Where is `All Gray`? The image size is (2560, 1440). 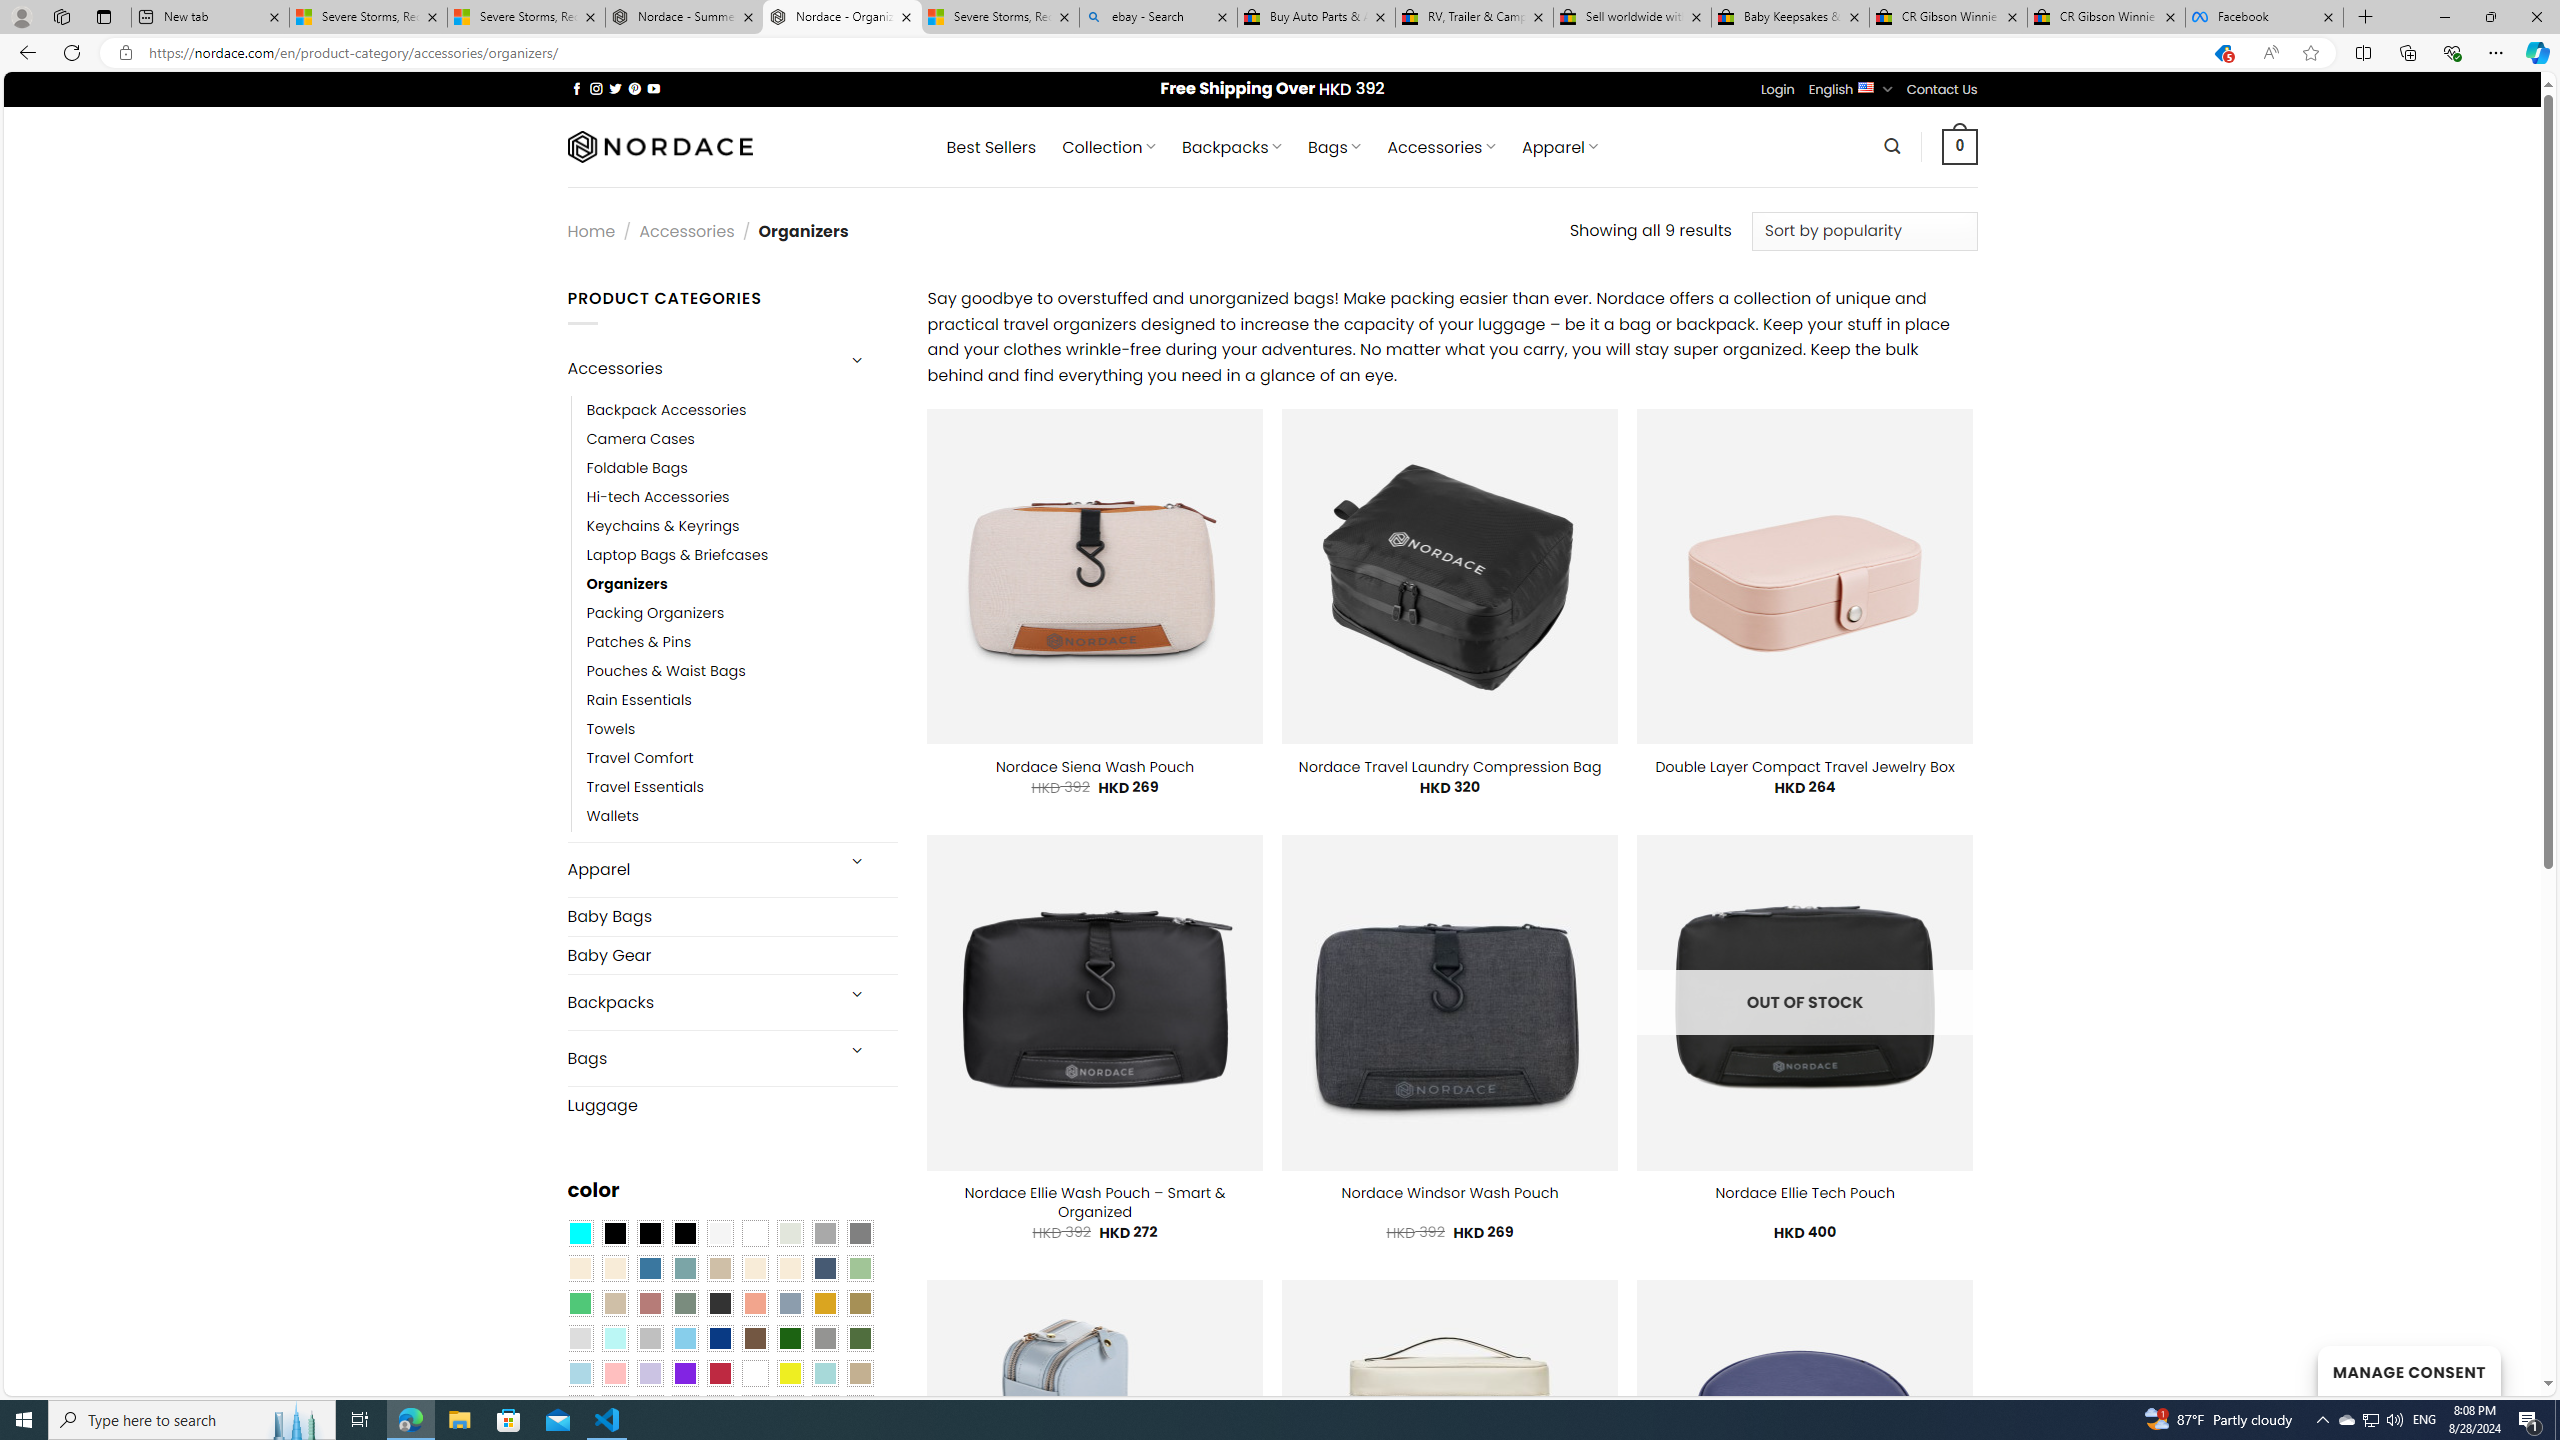 All Gray is located at coordinates (860, 1234).